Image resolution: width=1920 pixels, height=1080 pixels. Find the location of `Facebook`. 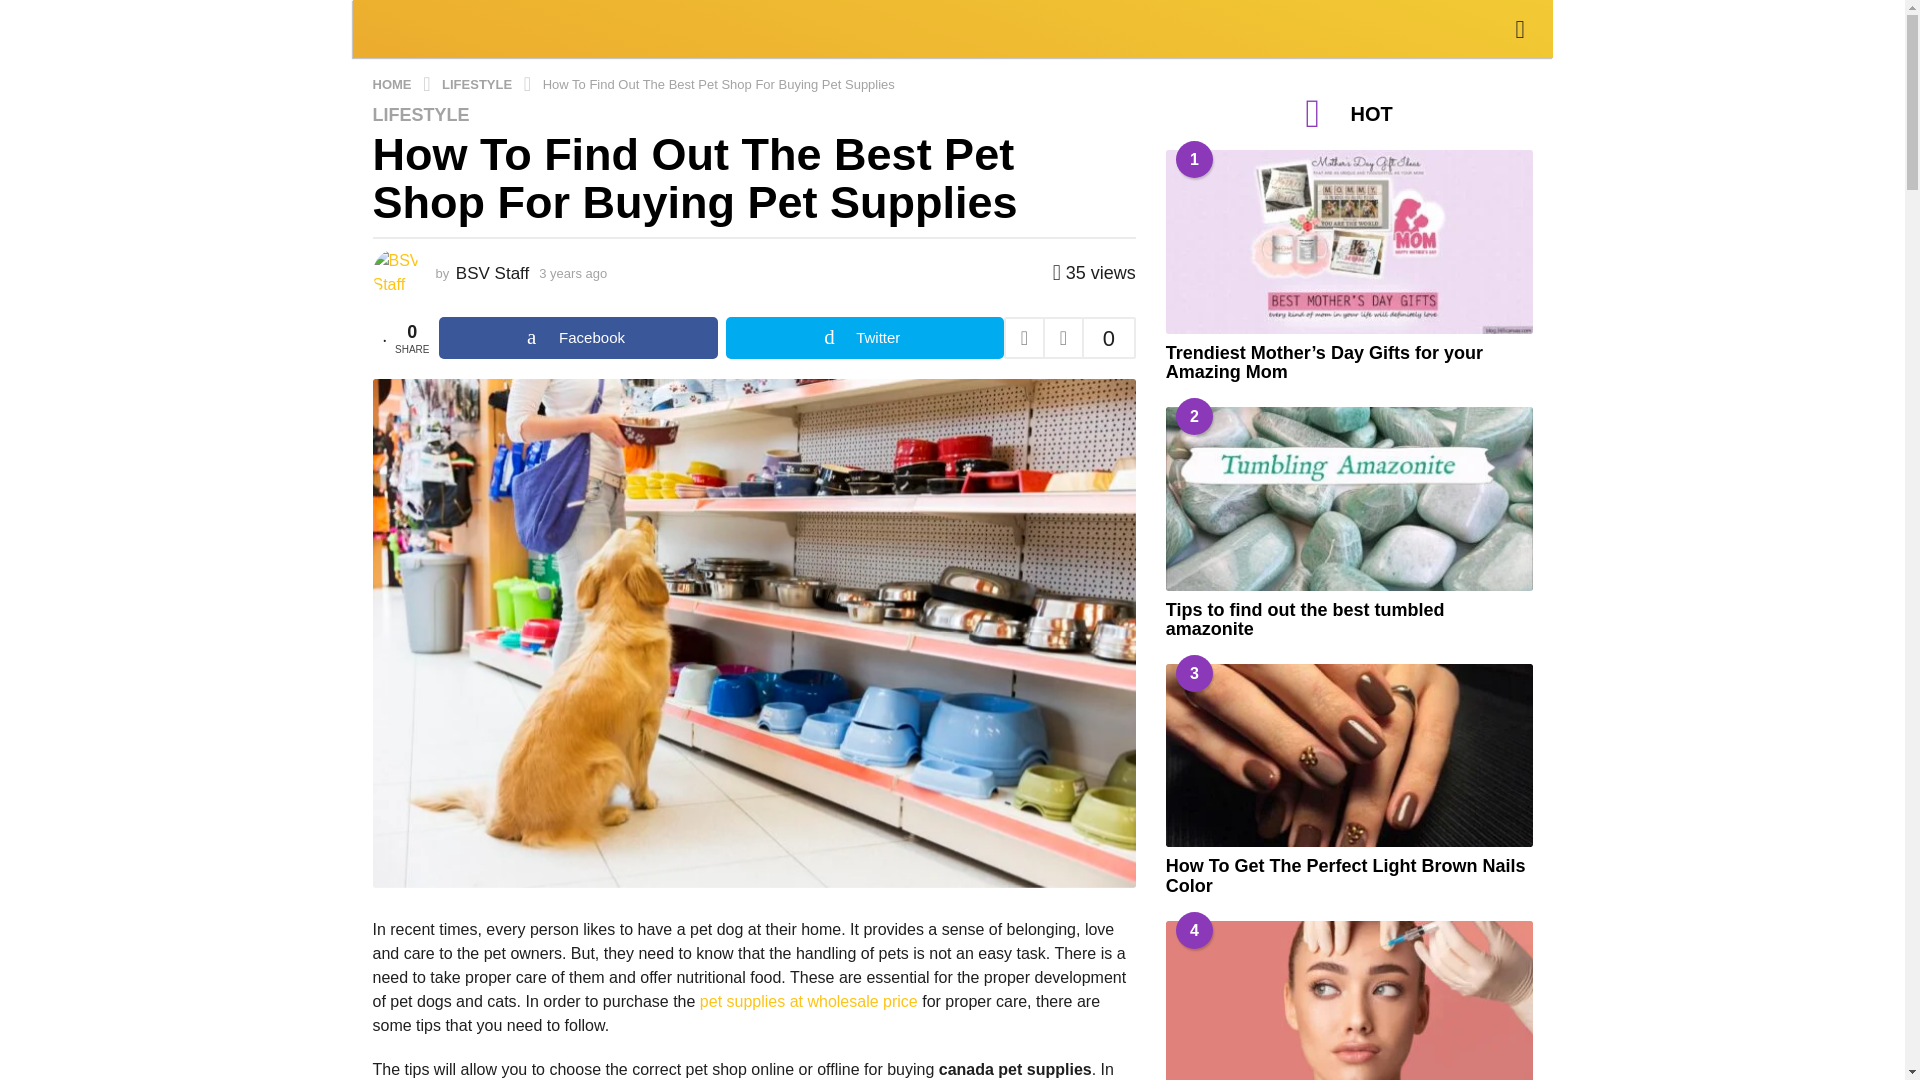

Facebook is located at coordinates (578, 338).